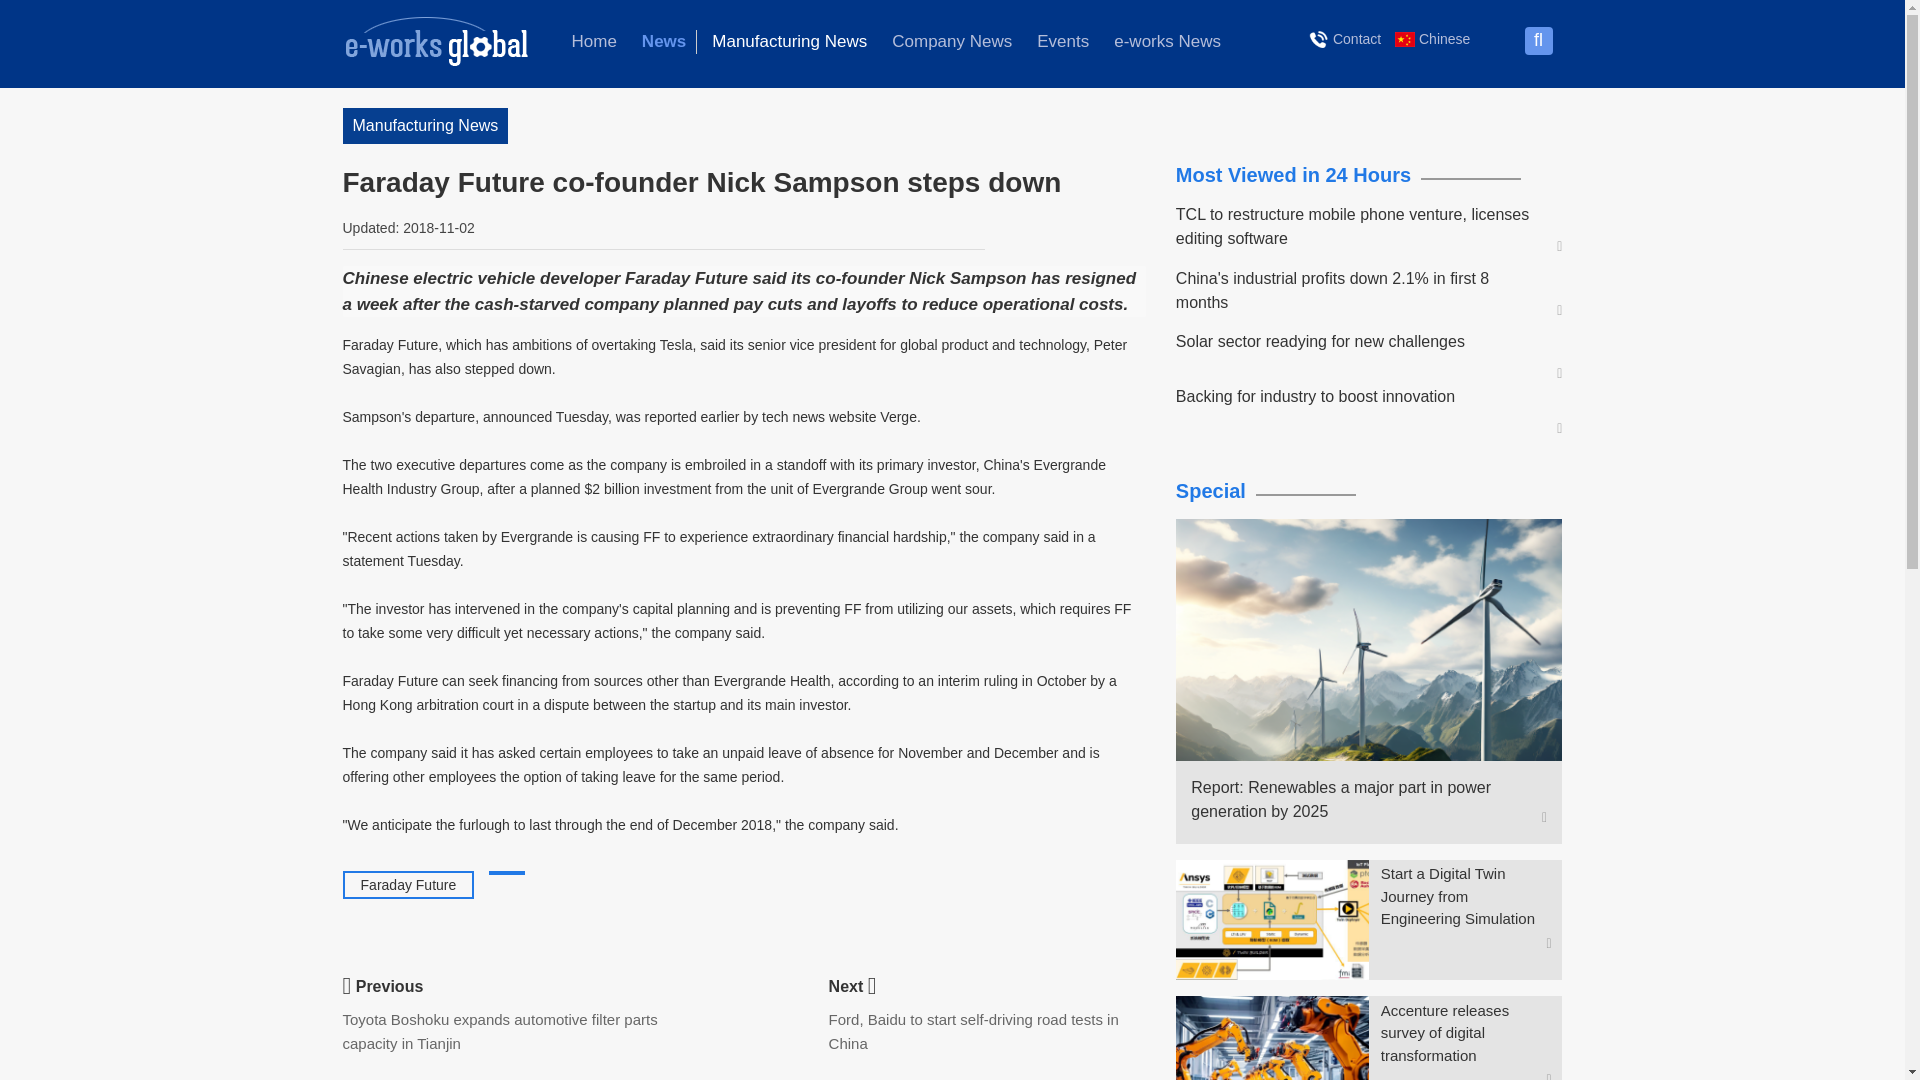  I want to click on Contact, so click(1346, 38).